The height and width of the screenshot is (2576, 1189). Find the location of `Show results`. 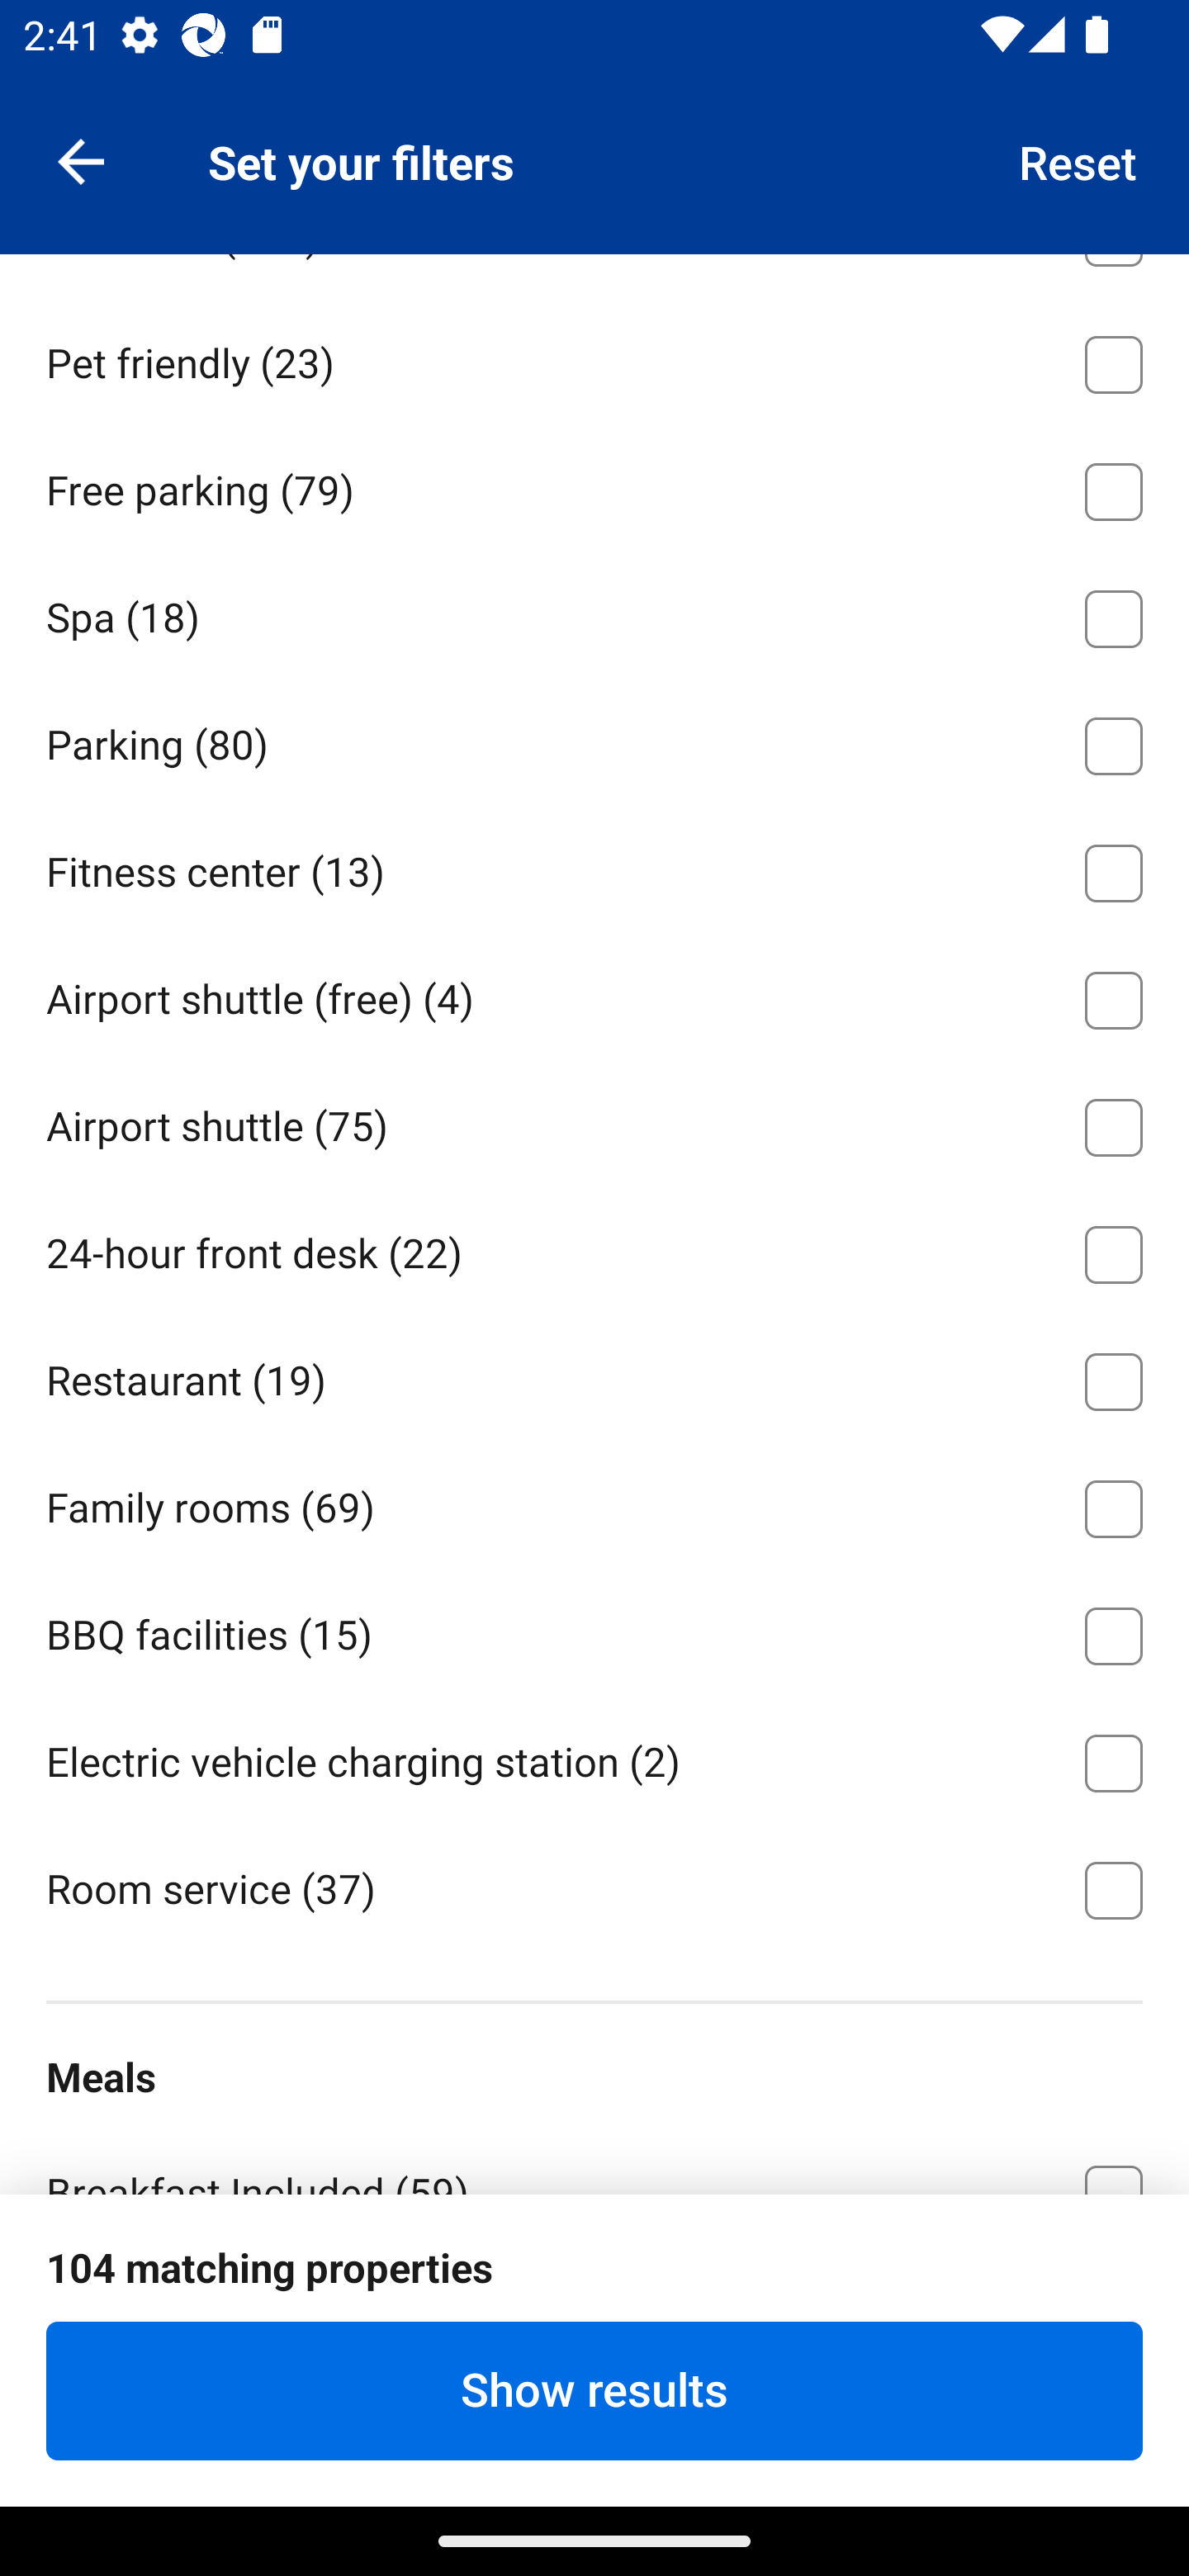

Show results is located at coordinates (594, 2390).